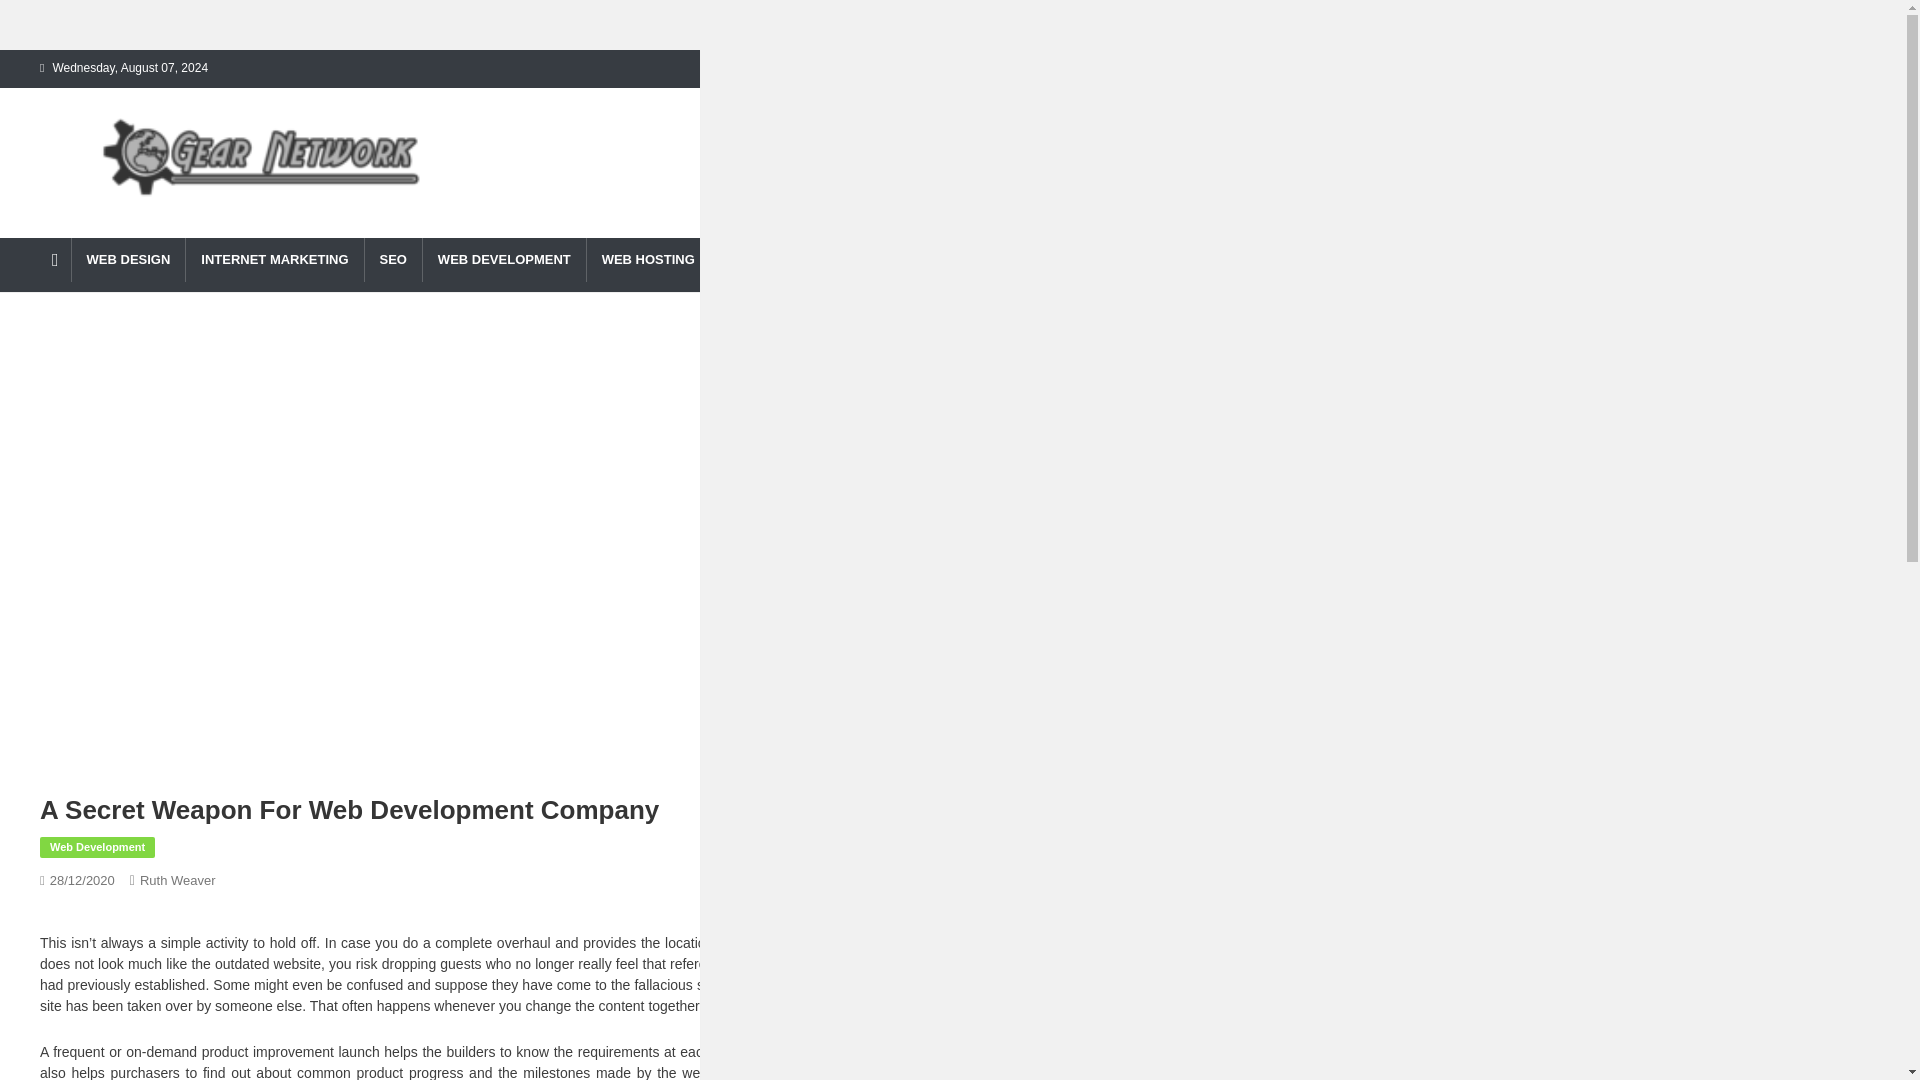 Image resolution: width=1920 pixels, height=1080 pixels. What do you see at coordinates (178, 880) in the screenshot?
I see `Ruth Weaver` at bounding box center [178, 880].